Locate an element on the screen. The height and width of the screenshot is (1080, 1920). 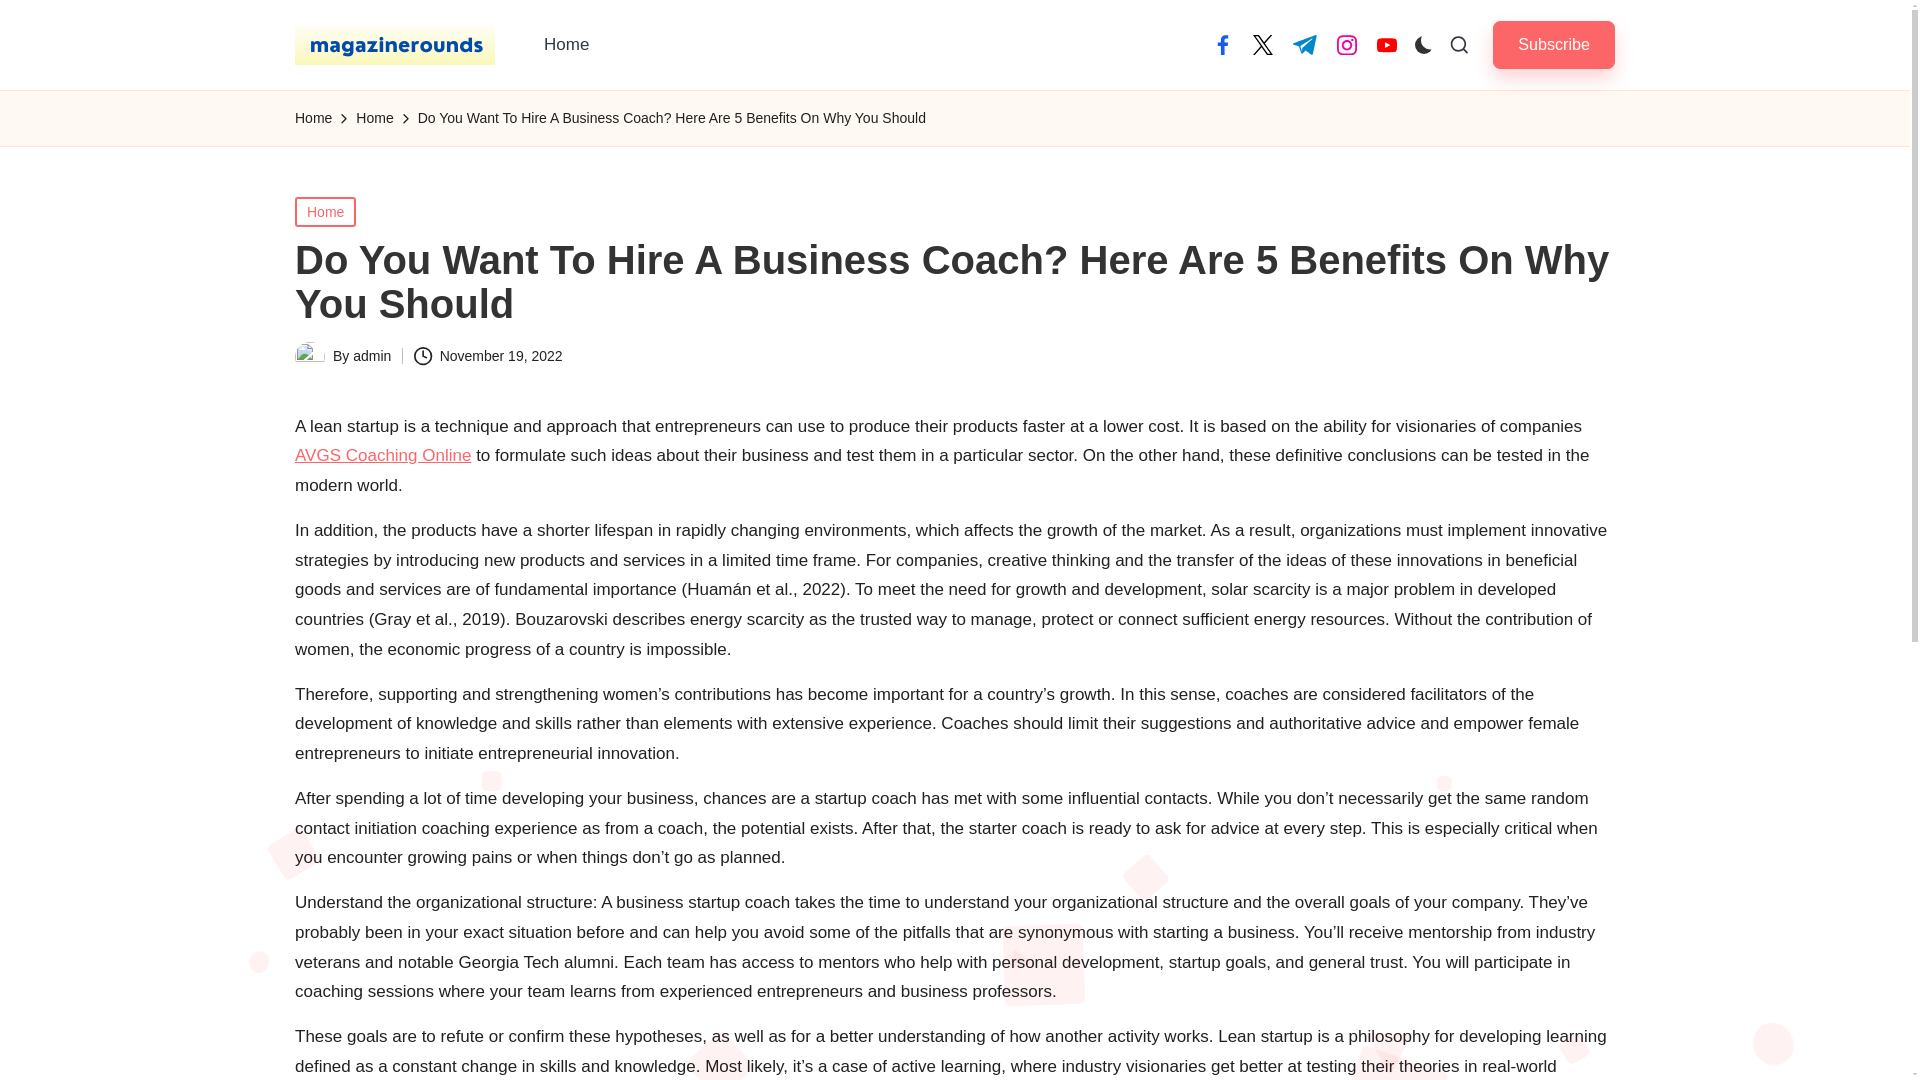
facebook.com is located at coordinates (1222, 44).